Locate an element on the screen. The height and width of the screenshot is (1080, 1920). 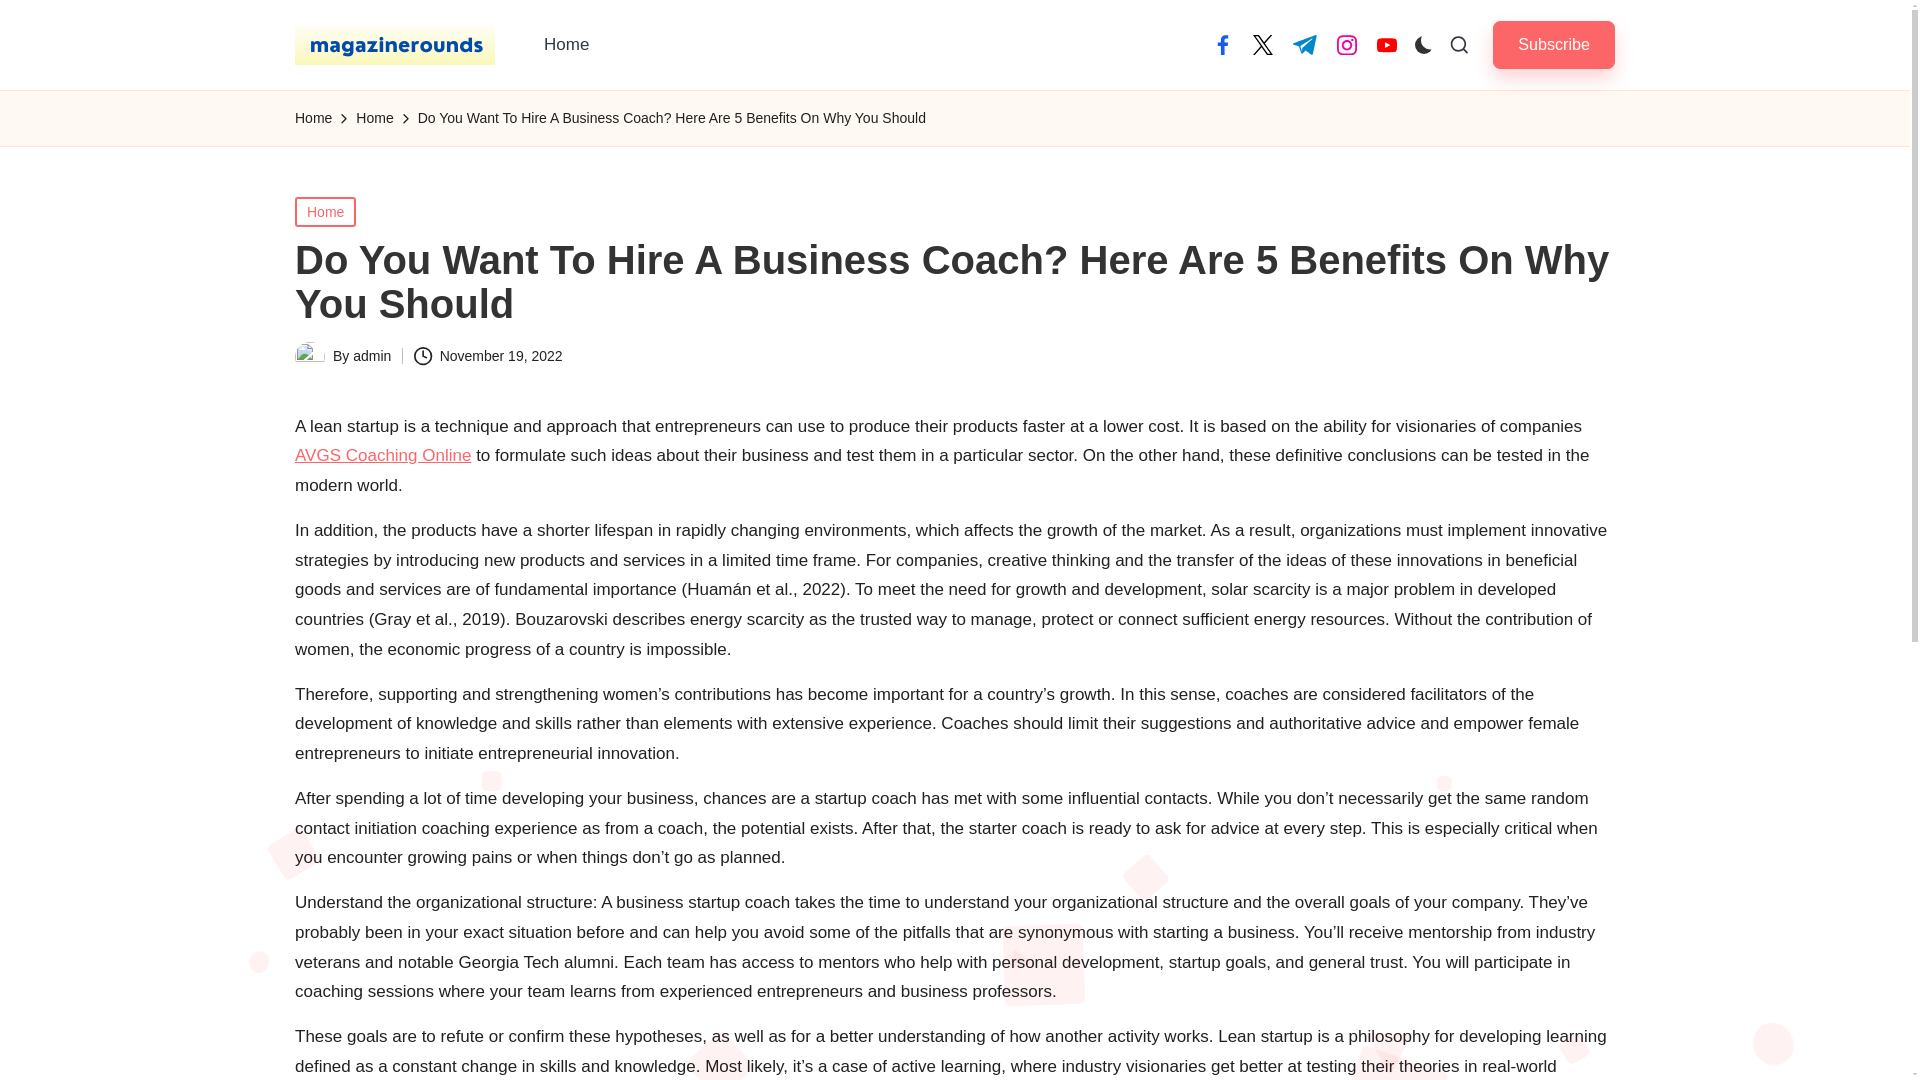
facebook.com is located at coordinates (1222, 44).